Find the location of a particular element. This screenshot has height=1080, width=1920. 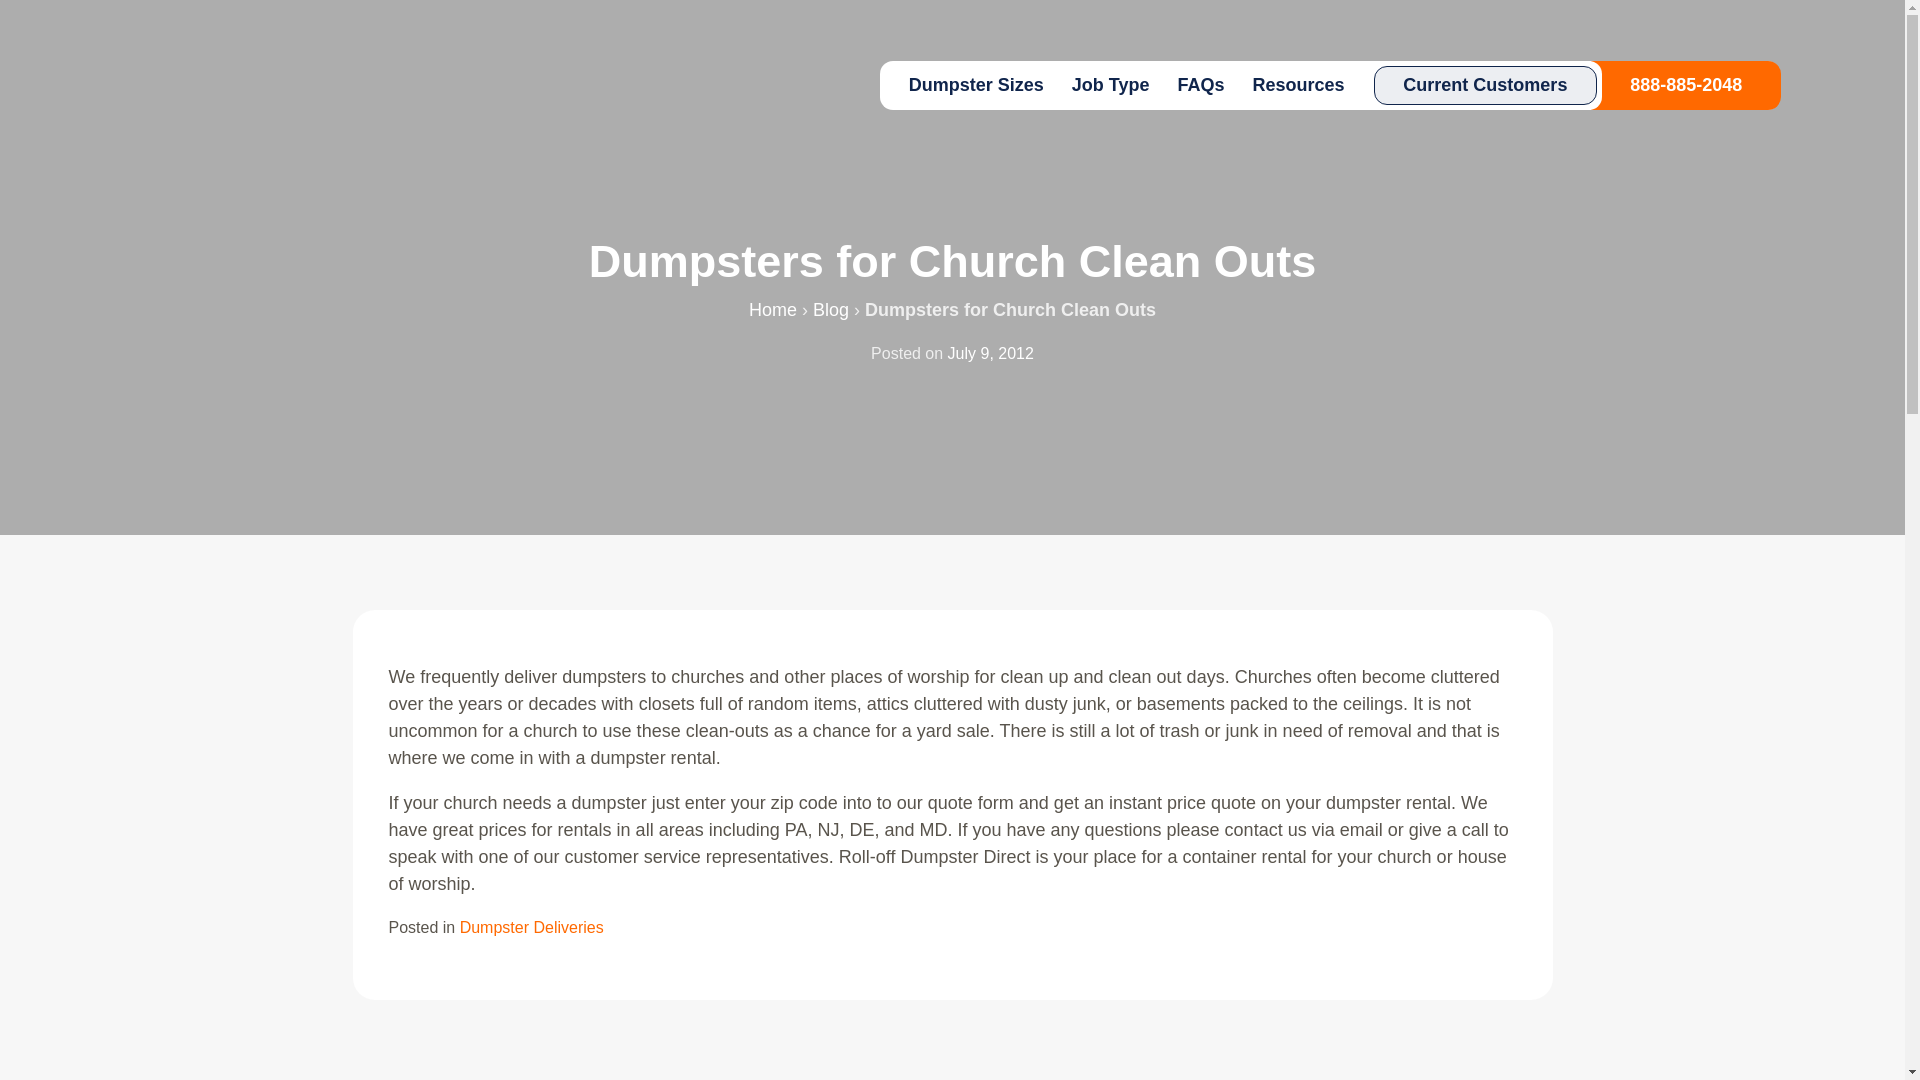

Blog is located at coordinates (830, 310).